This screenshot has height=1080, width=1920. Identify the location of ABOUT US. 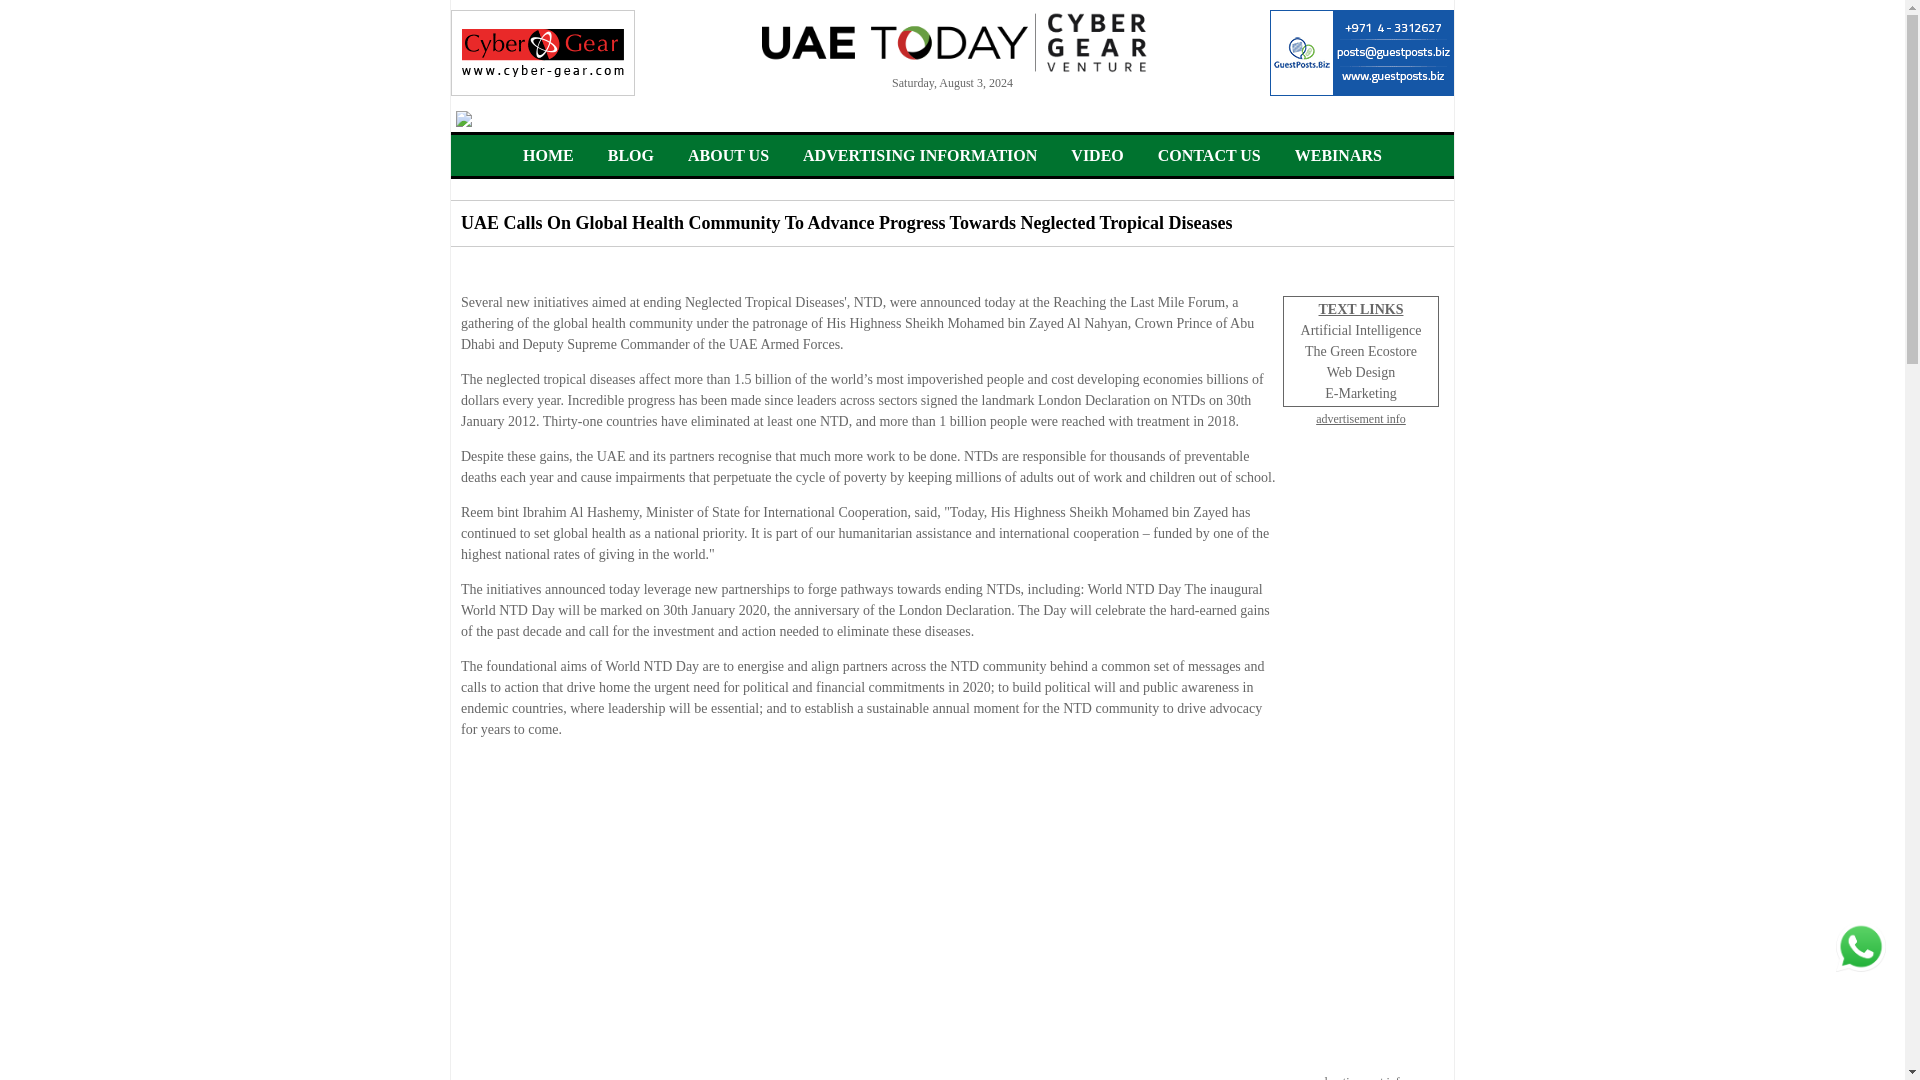
(728, 155).